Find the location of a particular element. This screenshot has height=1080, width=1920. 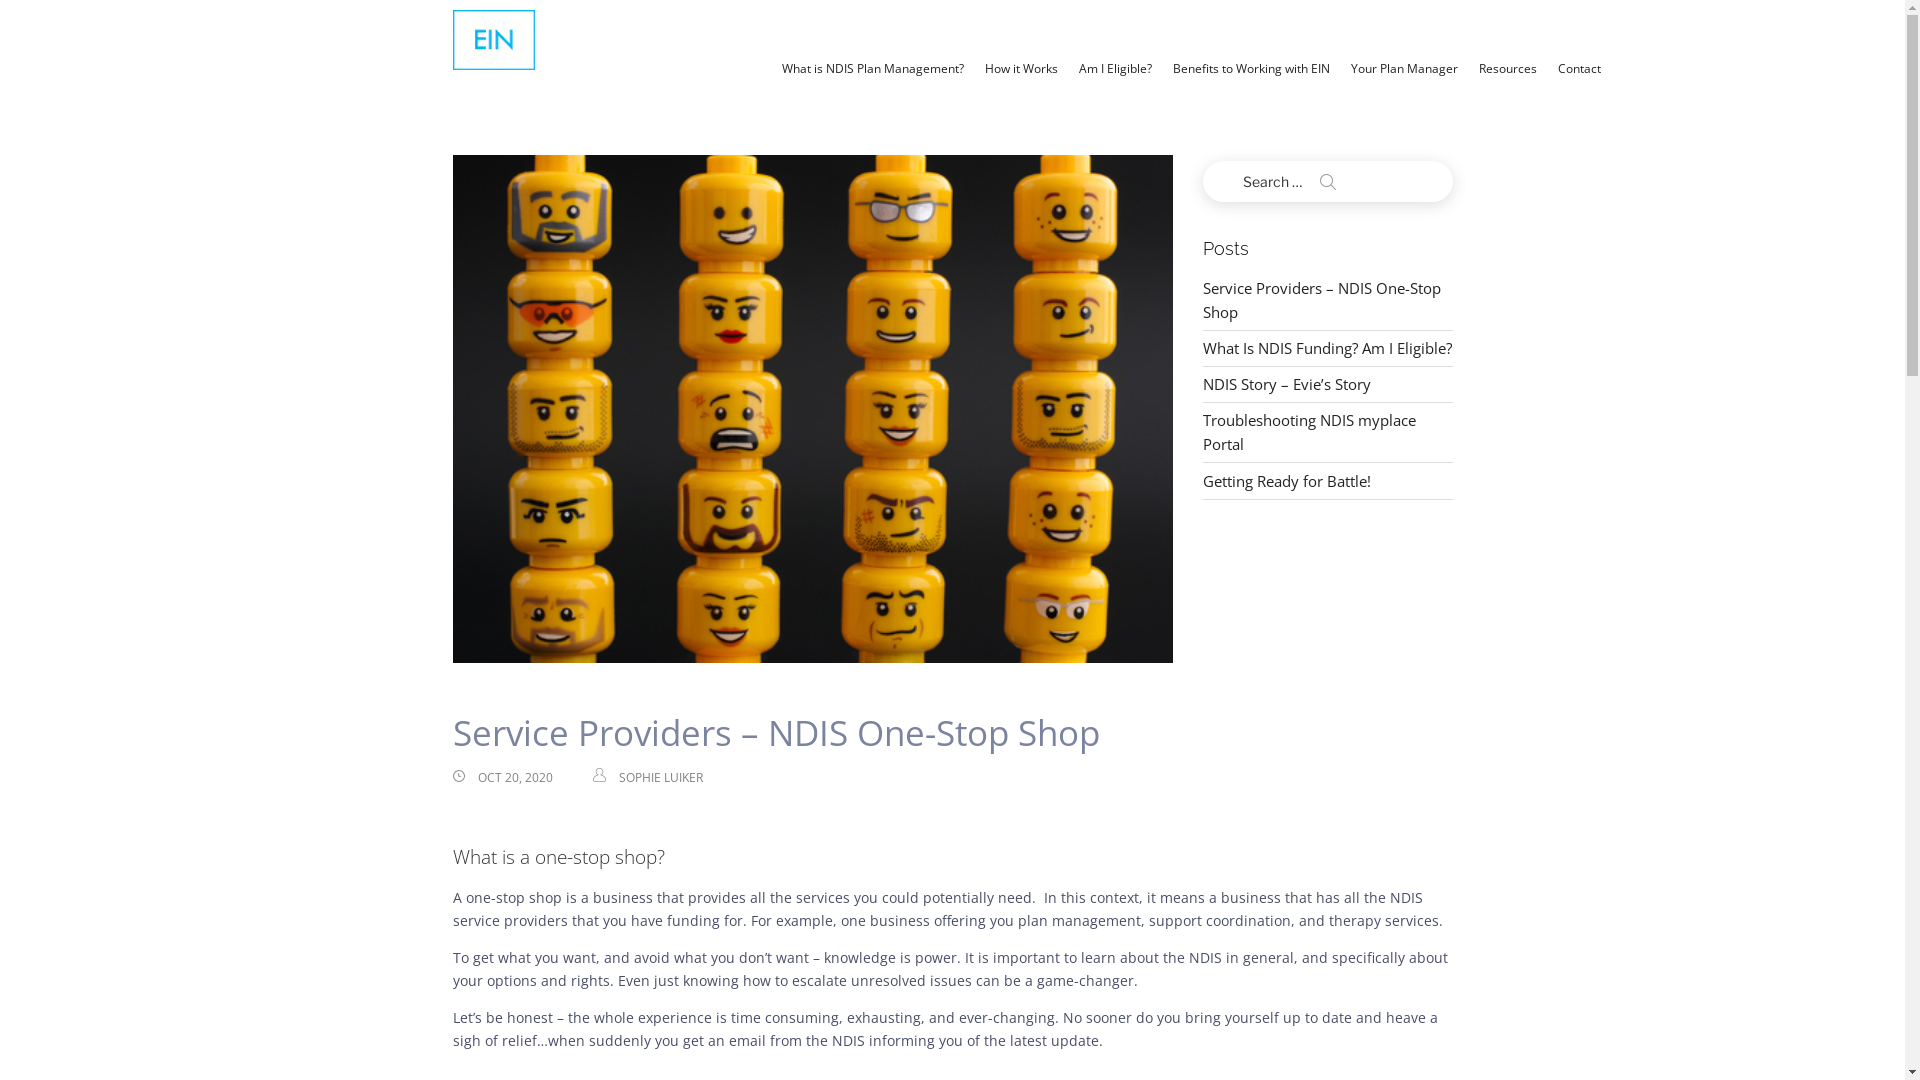

Benefits to Working with EIN is located at coordinates (1252, 68).